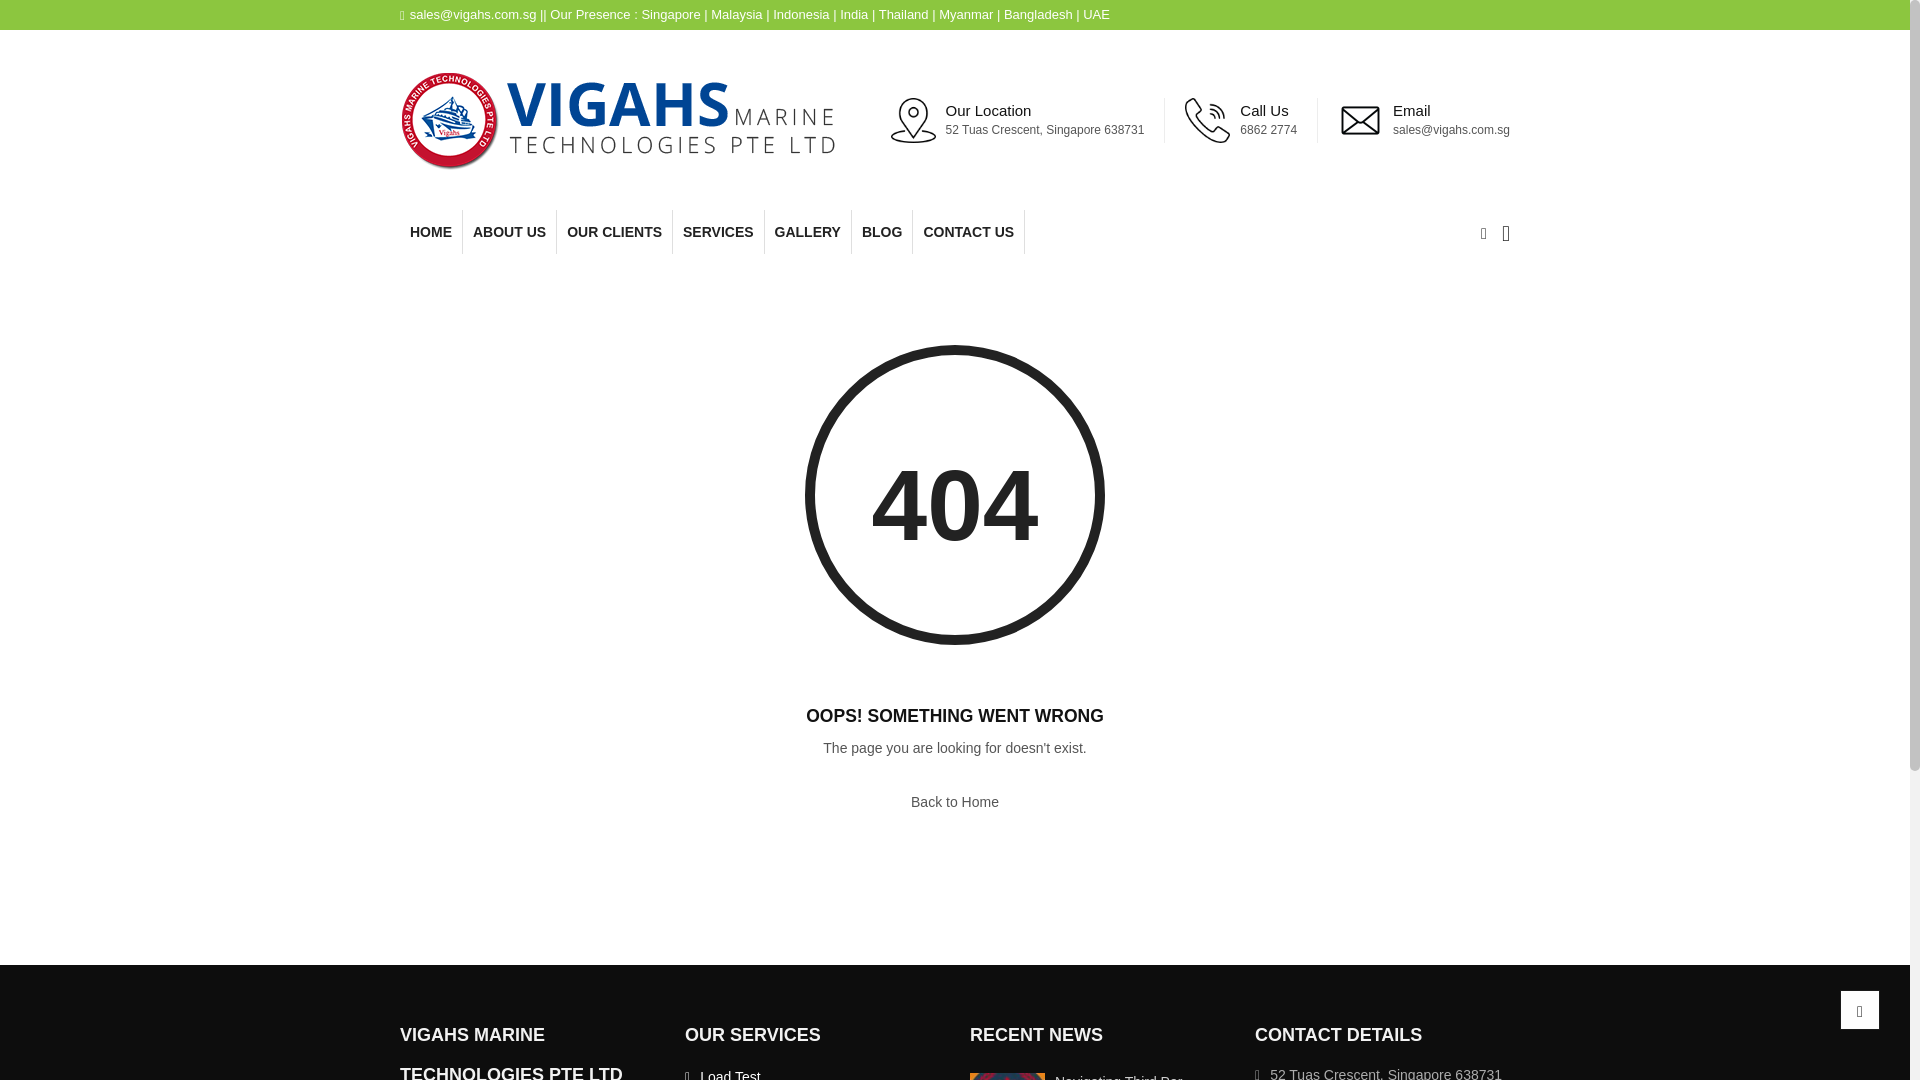 This screenshot has width=1920, height=1080. Describe the element at coordinates (807, 231) in the screenshot. I see `GALLERY` at that location.